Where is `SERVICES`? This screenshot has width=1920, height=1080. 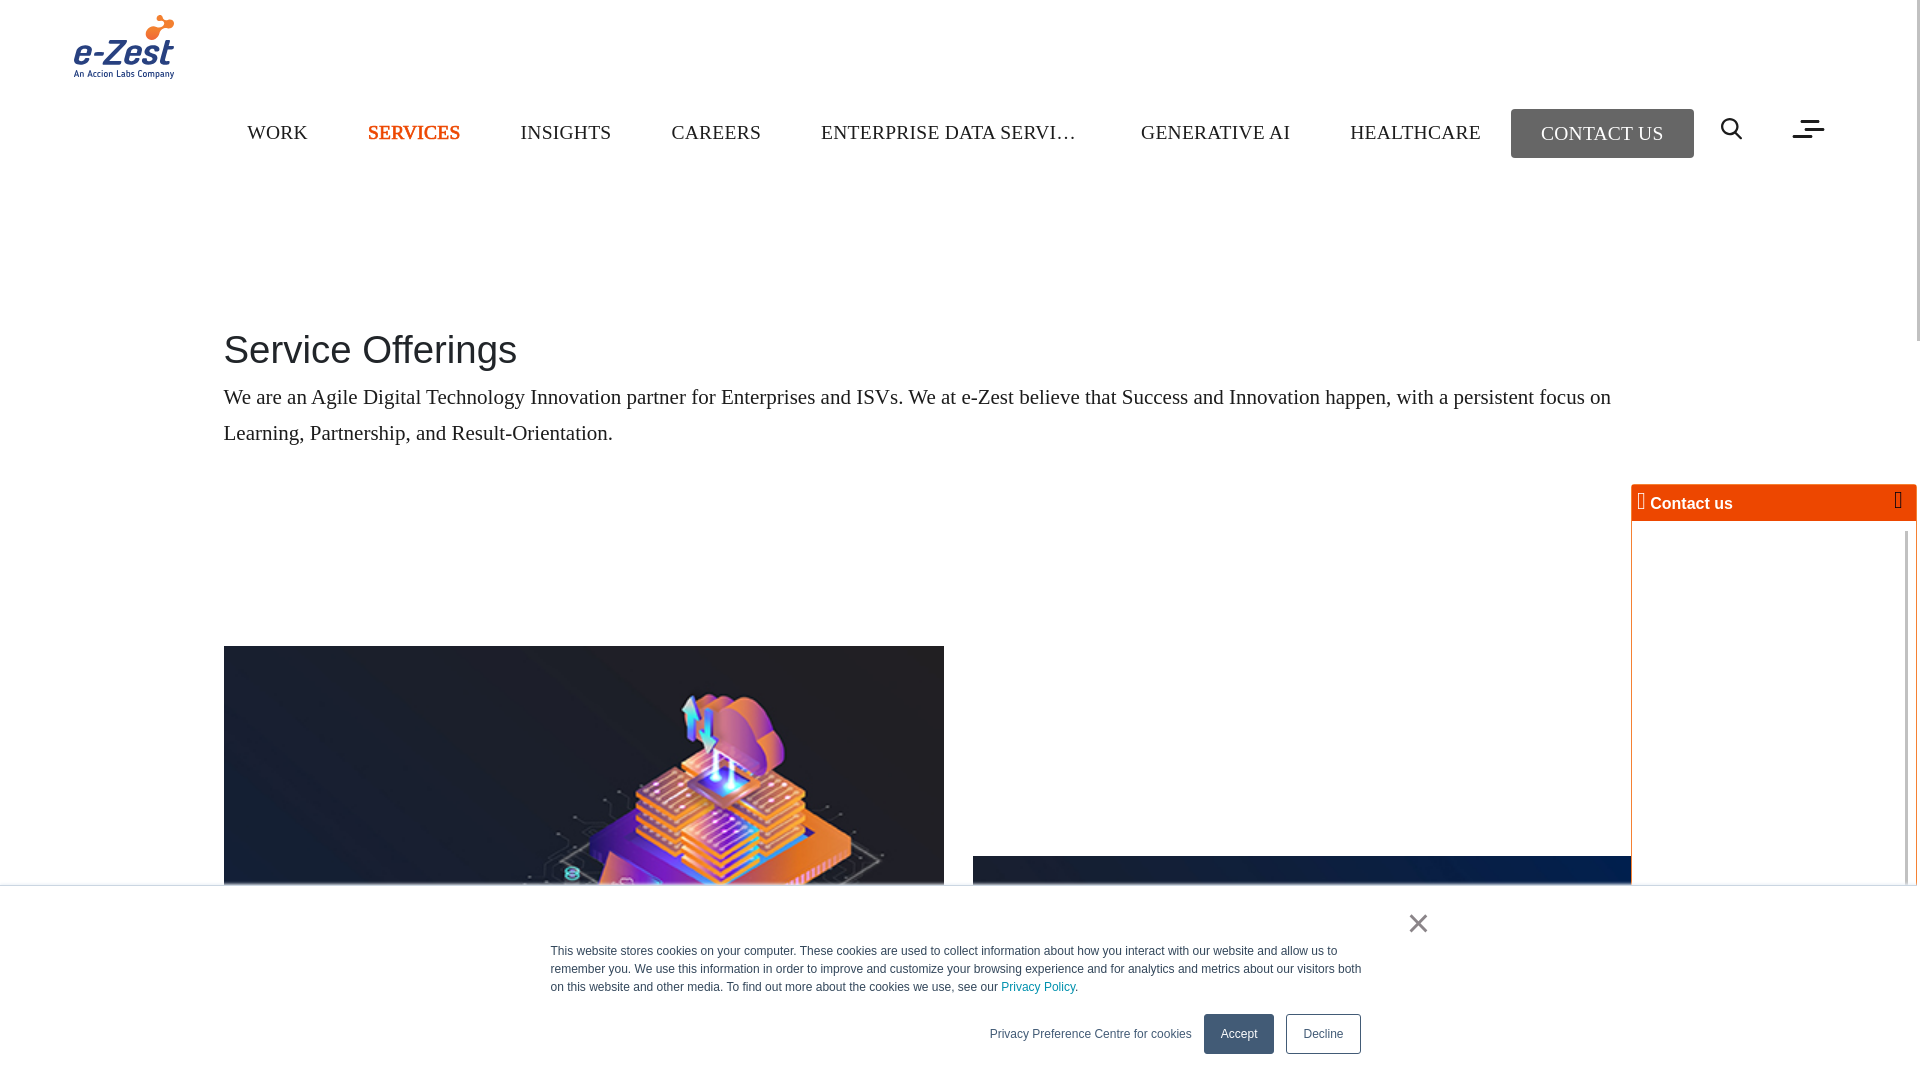 SERVICES is located at coordinates (414, 132).